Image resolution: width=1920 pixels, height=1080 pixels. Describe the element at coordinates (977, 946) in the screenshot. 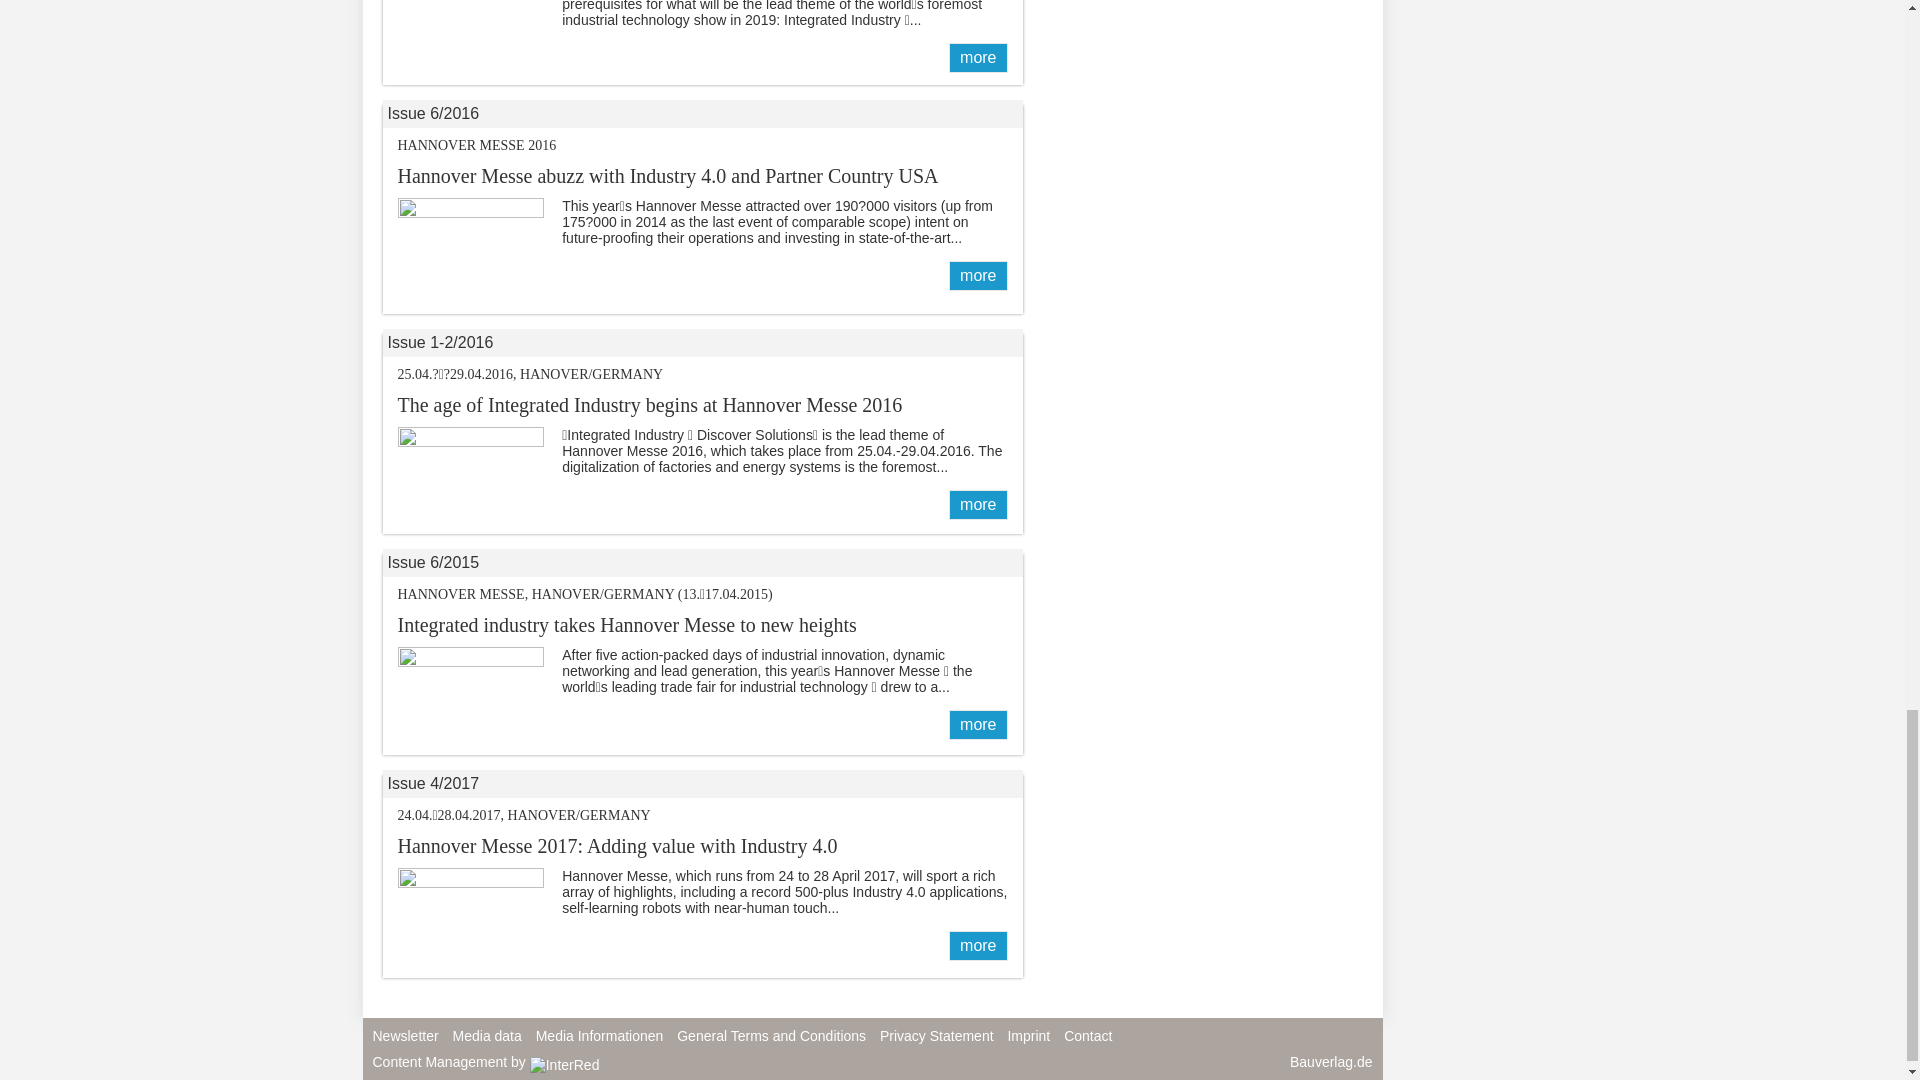

I see `Hannover Messe 2017: Adding value with Industry 4.0` at that location.